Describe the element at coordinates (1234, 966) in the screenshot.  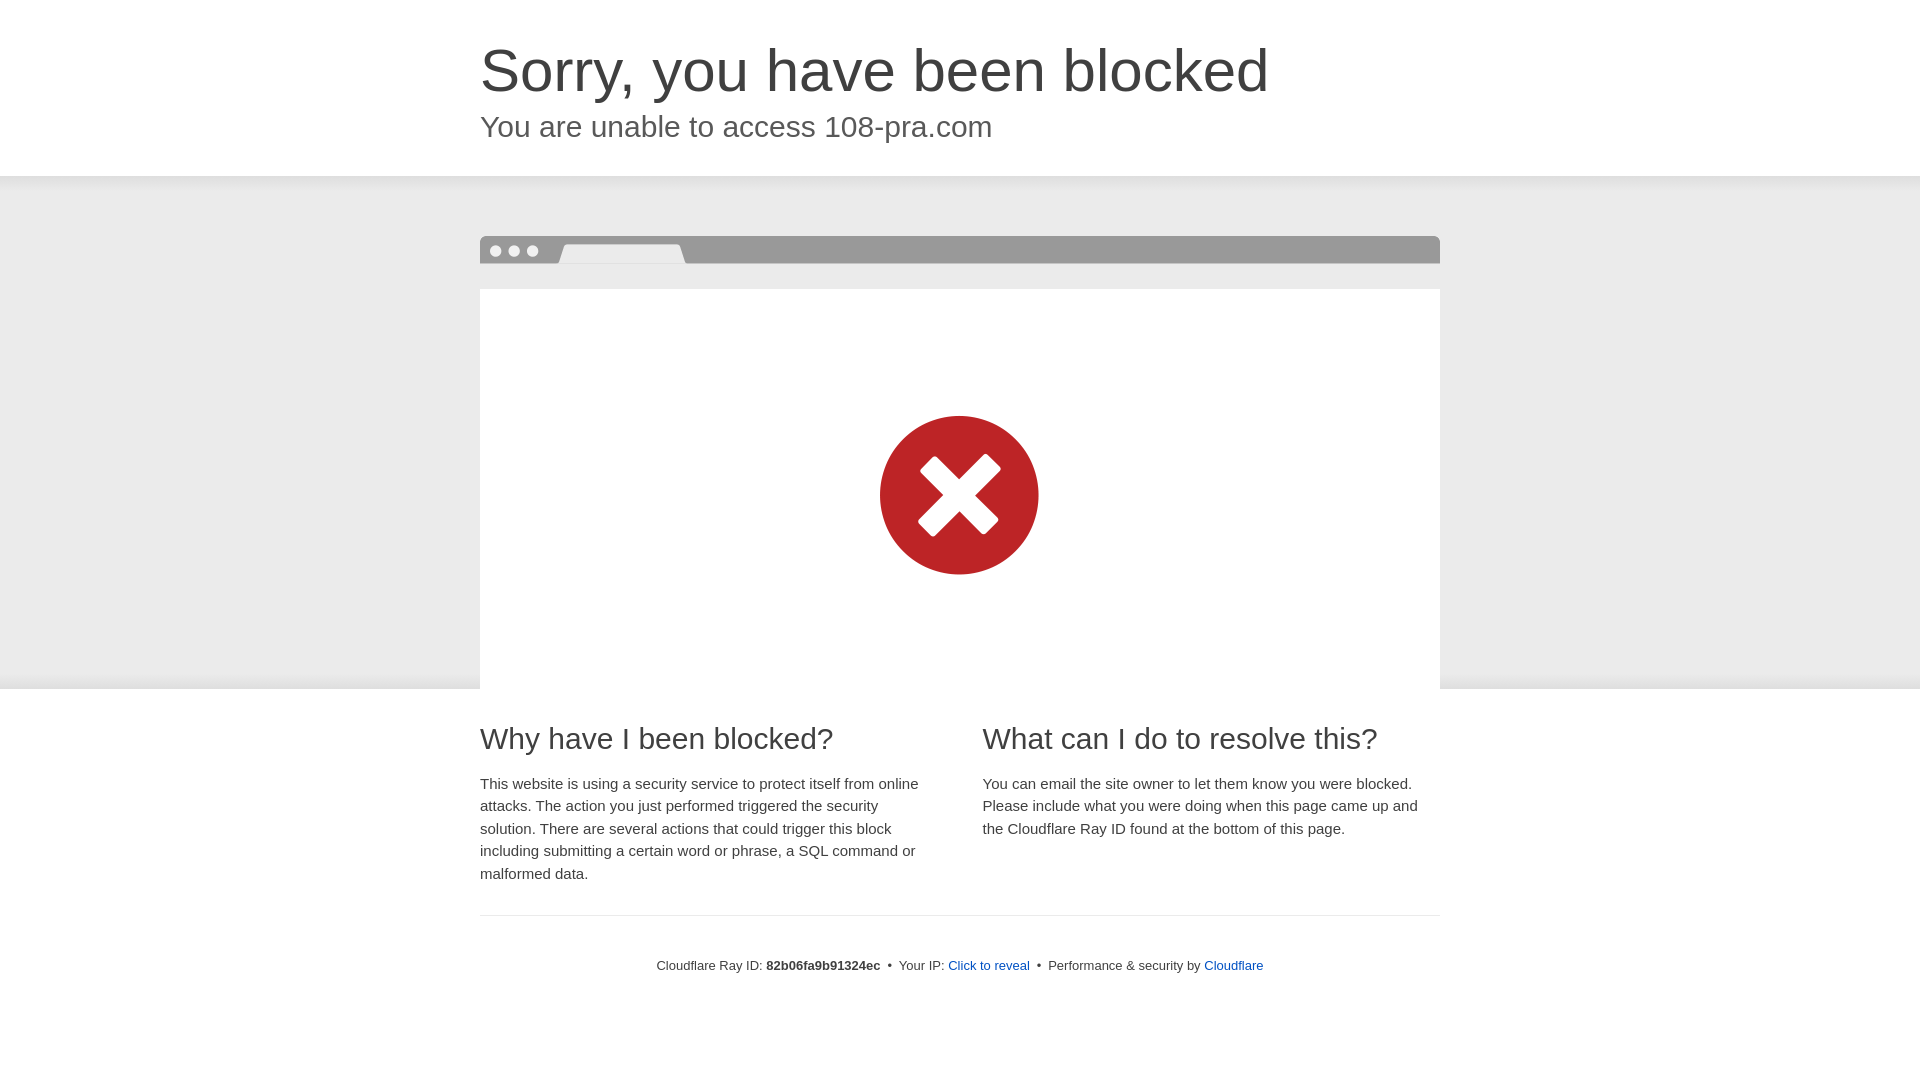
I see `Cloudflare` at that location.